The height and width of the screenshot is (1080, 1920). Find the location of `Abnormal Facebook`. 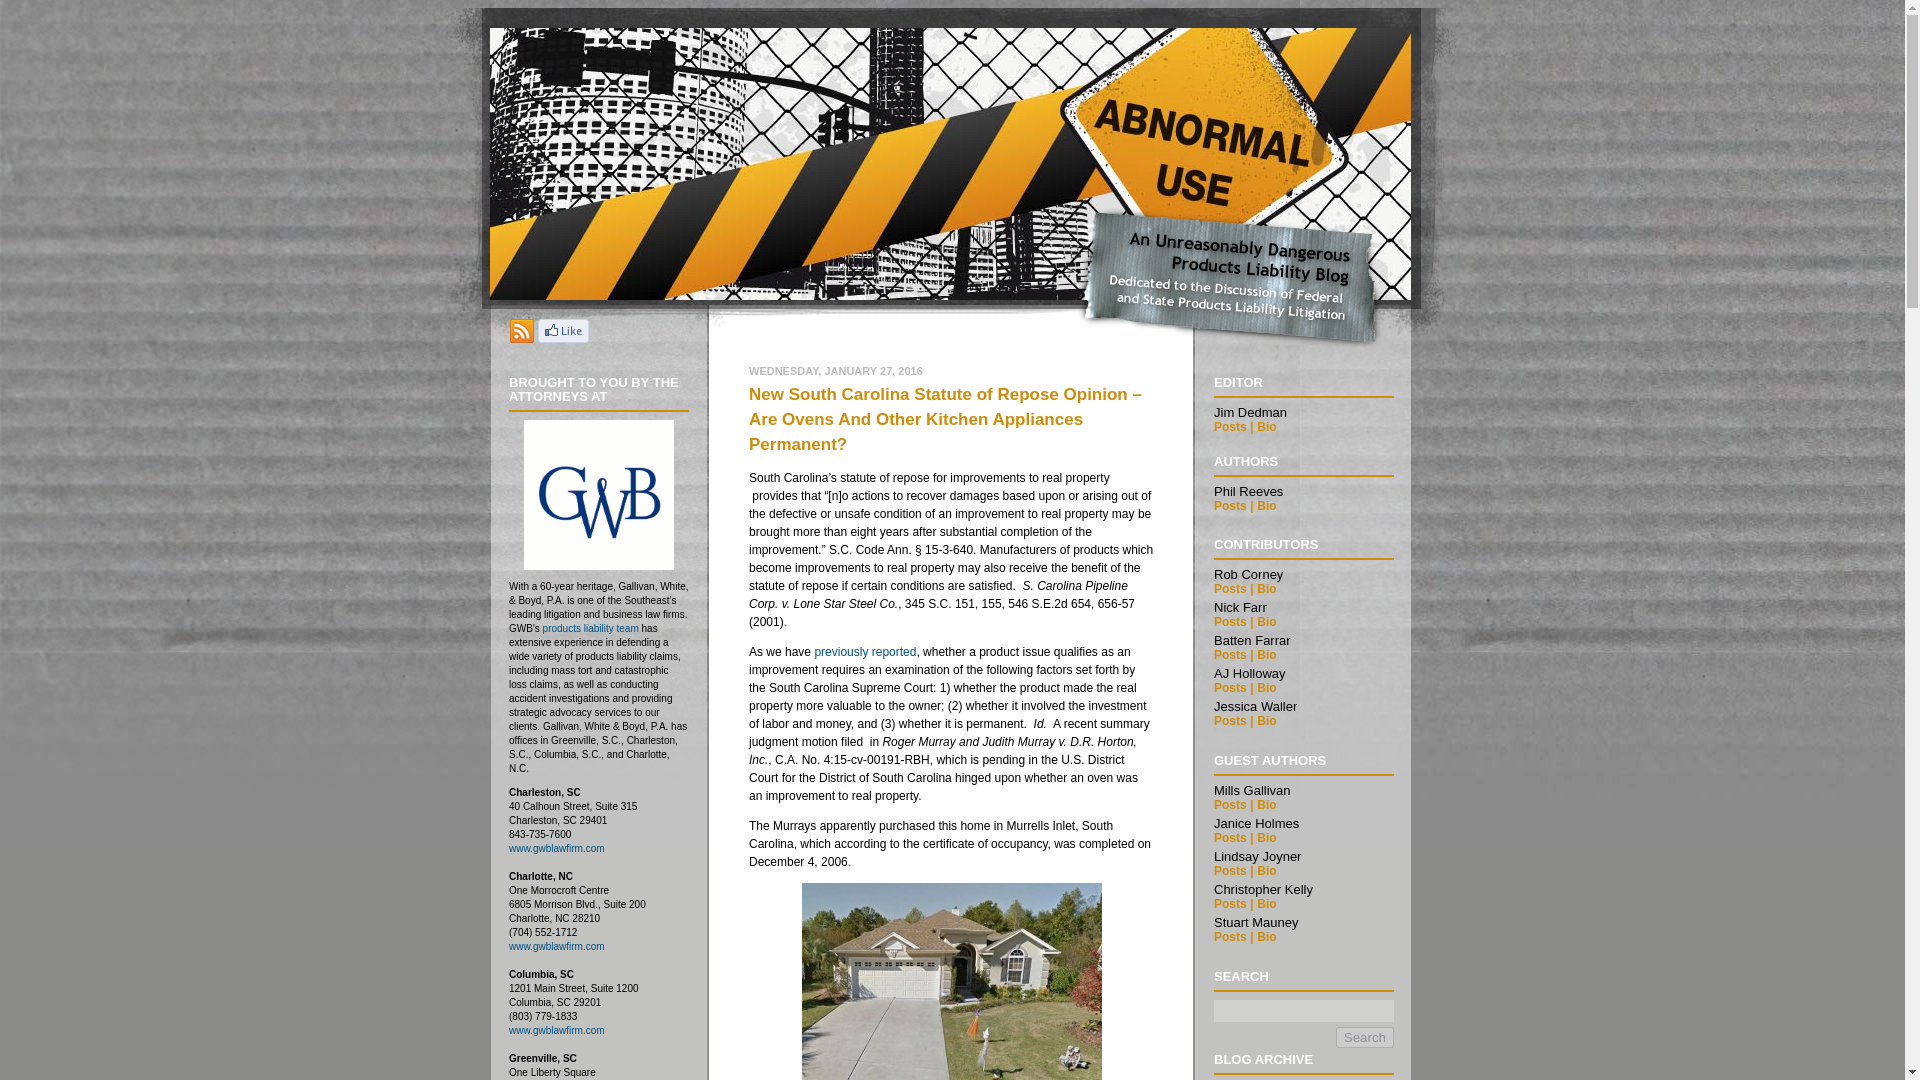

Abnormal Facebook is located at coordinates (563, 337).